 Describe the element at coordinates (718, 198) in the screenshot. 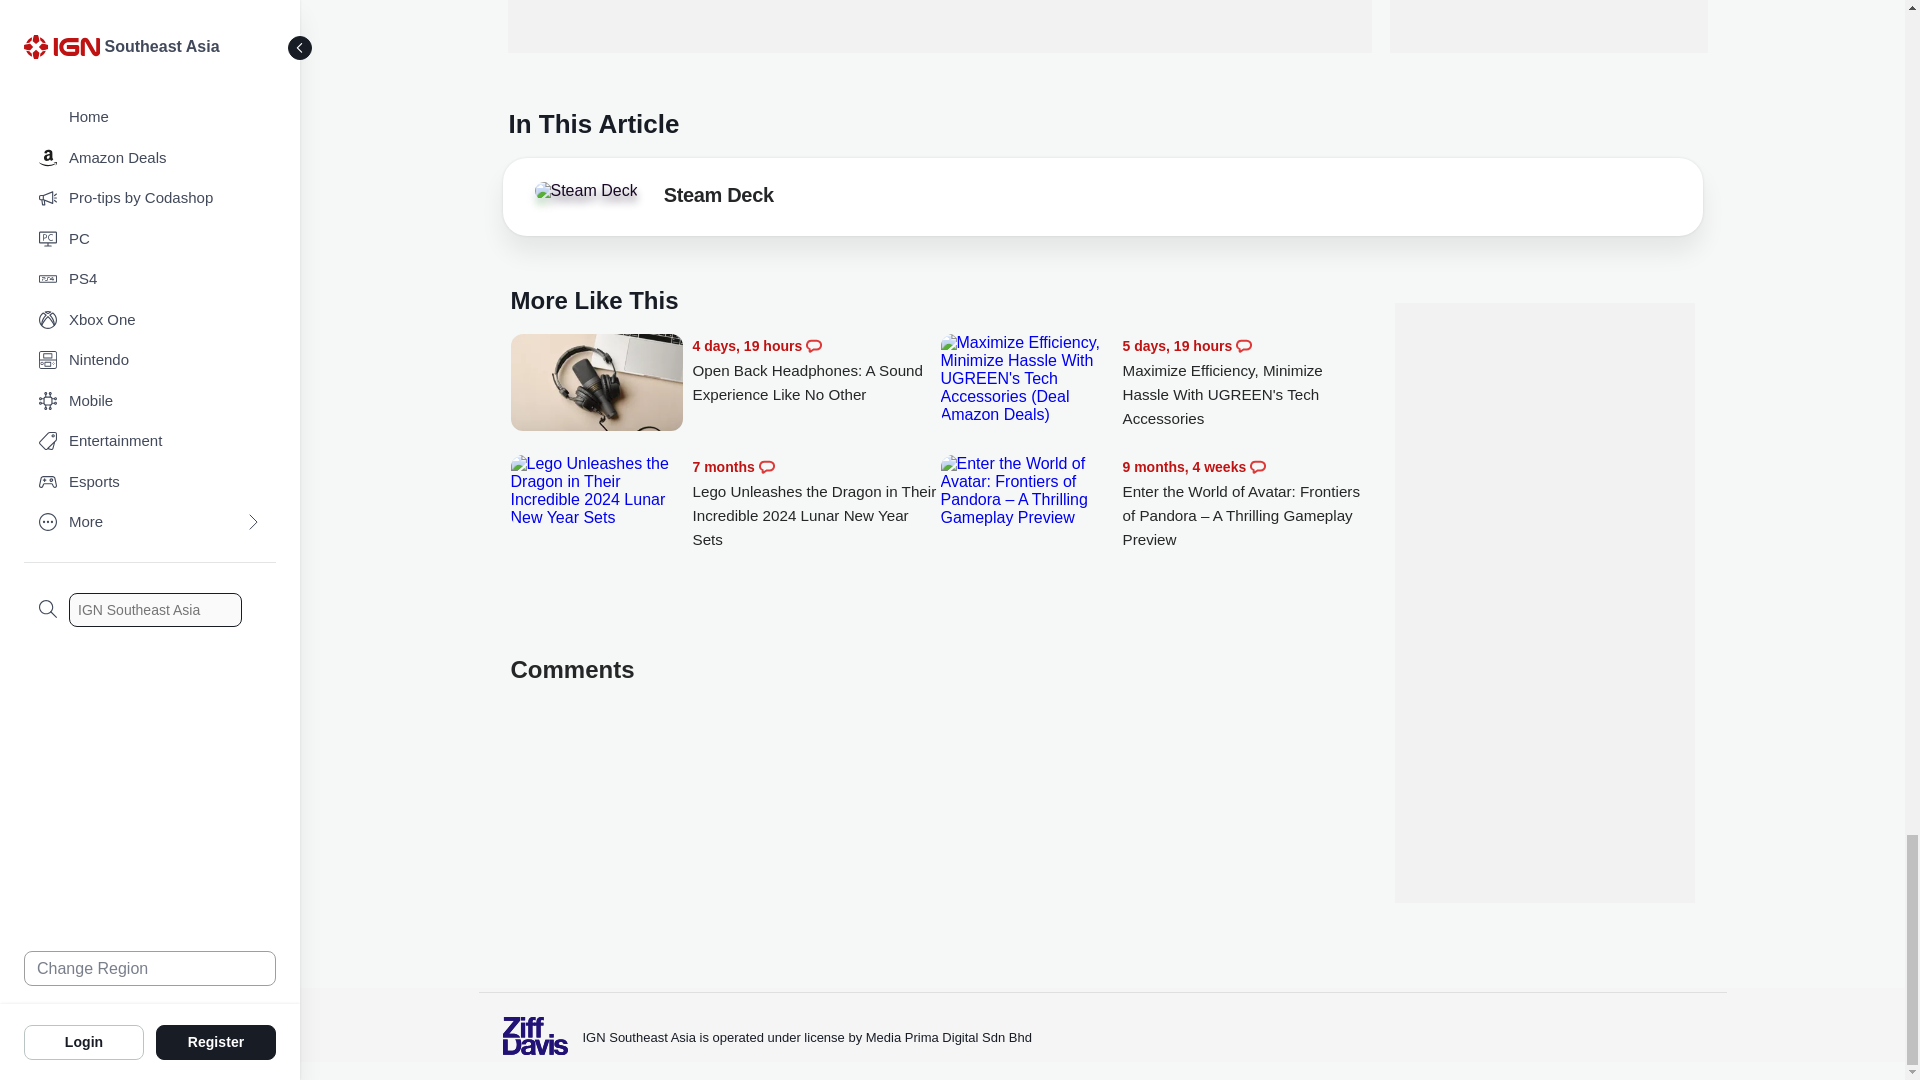

I see `Steam Deck` at that location.